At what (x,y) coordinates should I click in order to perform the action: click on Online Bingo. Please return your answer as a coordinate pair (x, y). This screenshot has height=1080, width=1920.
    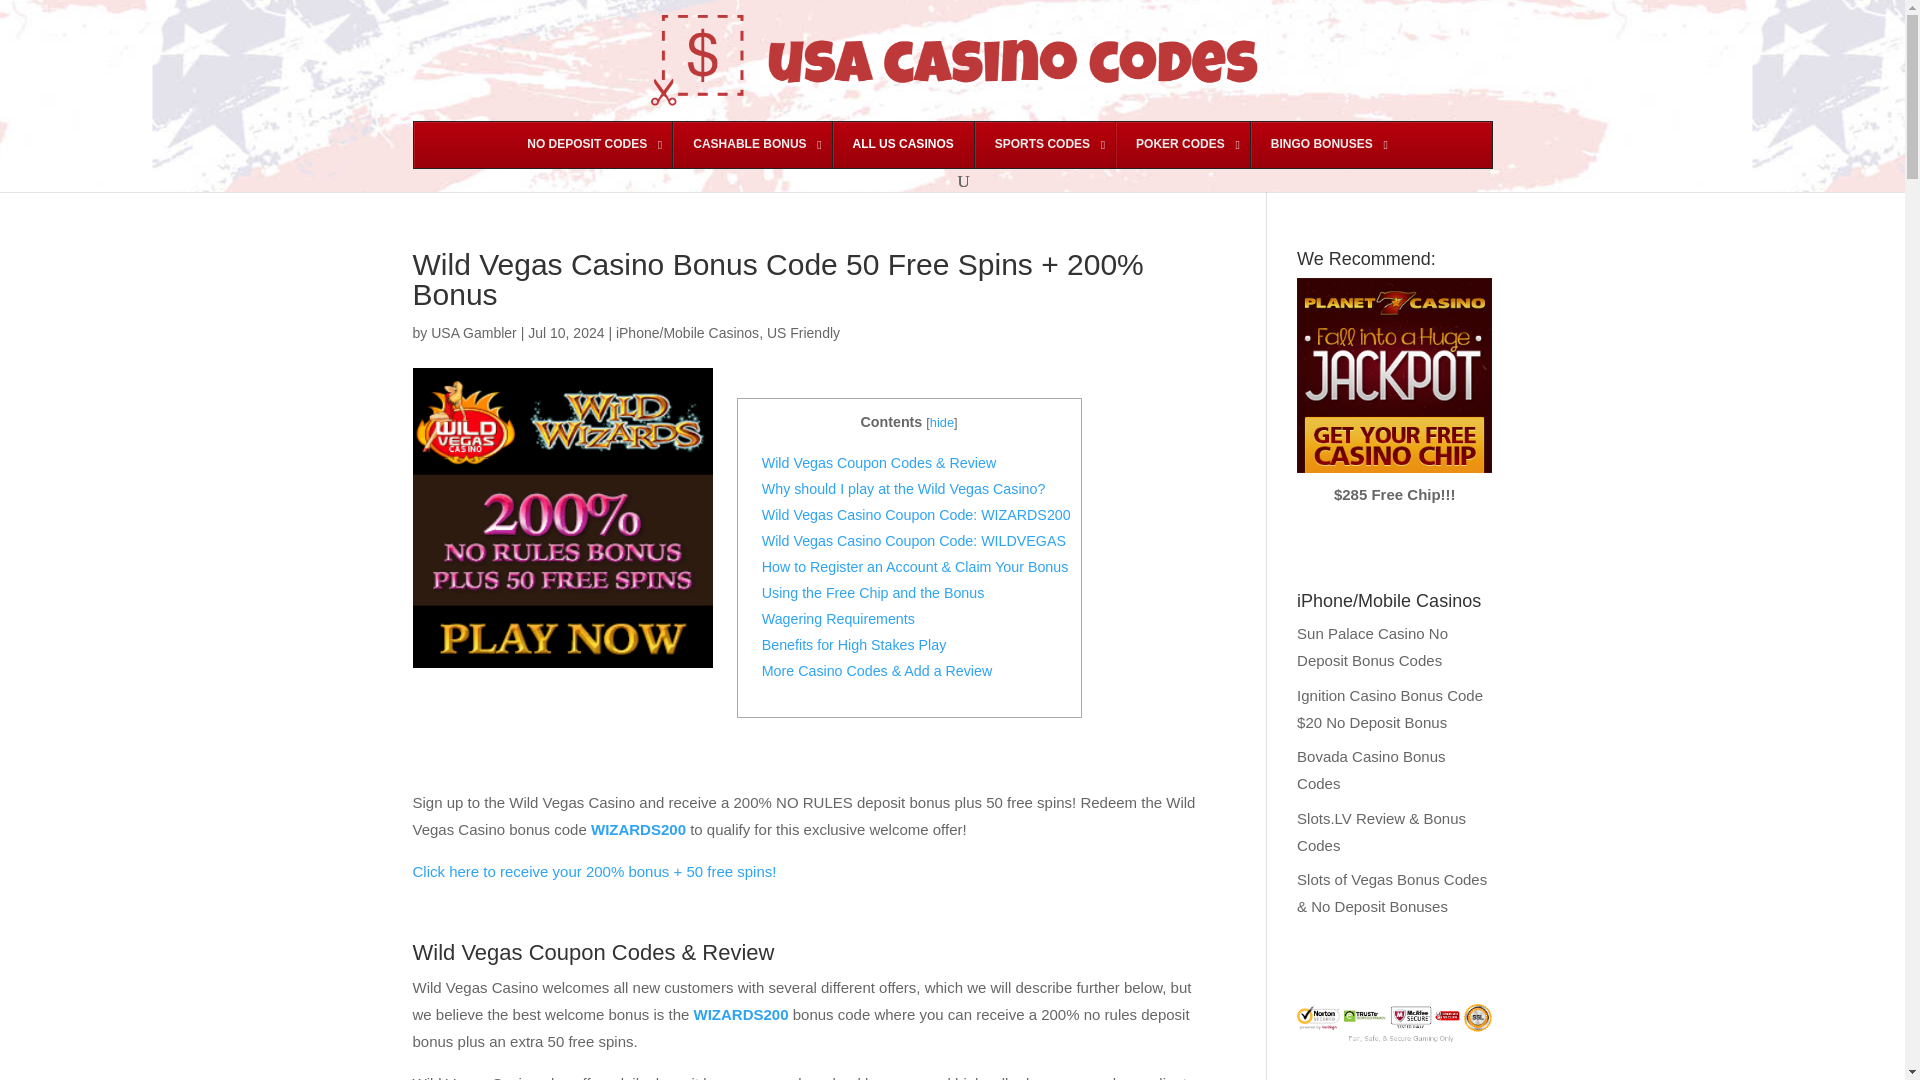
    Looking at the image, I should click on (1323, 145).